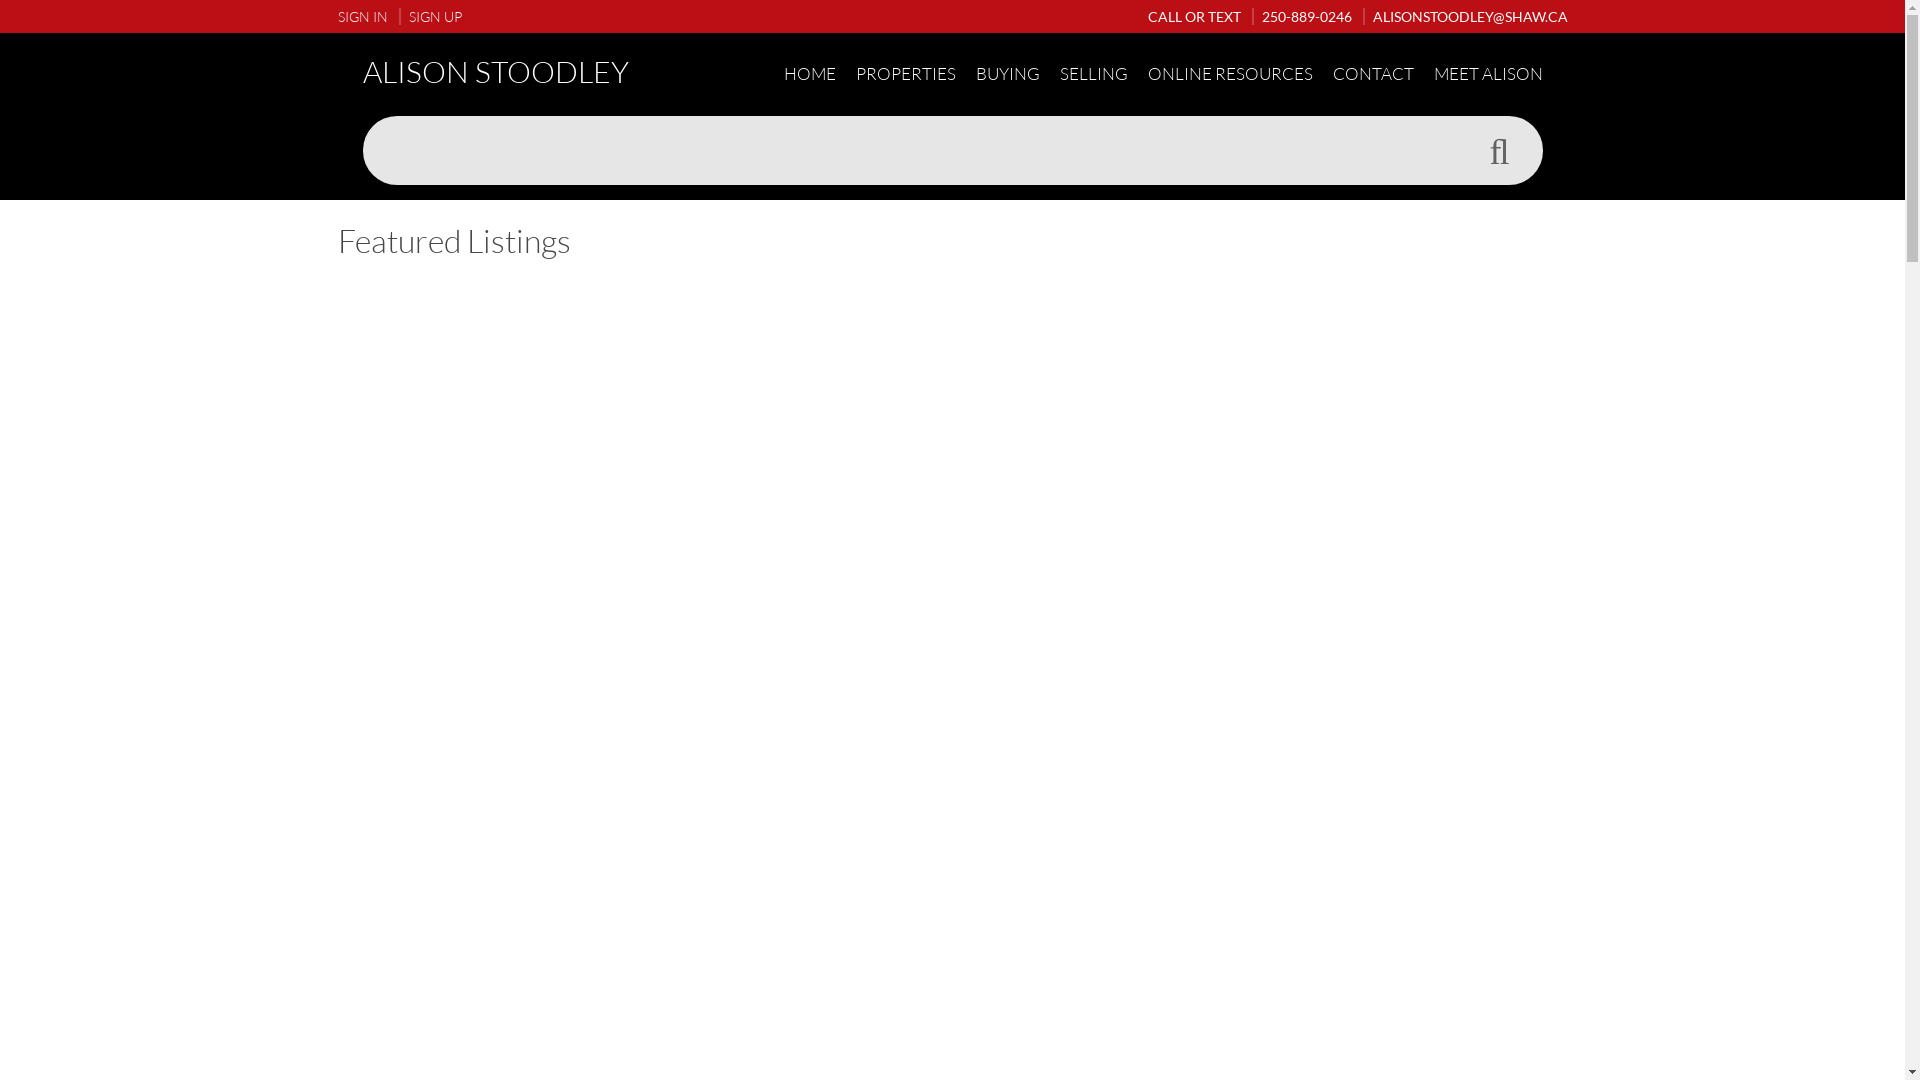  Describe the element at coordinates (1230, 74) in the screenshot. I see `ONLINE RESOURCES` at that location.